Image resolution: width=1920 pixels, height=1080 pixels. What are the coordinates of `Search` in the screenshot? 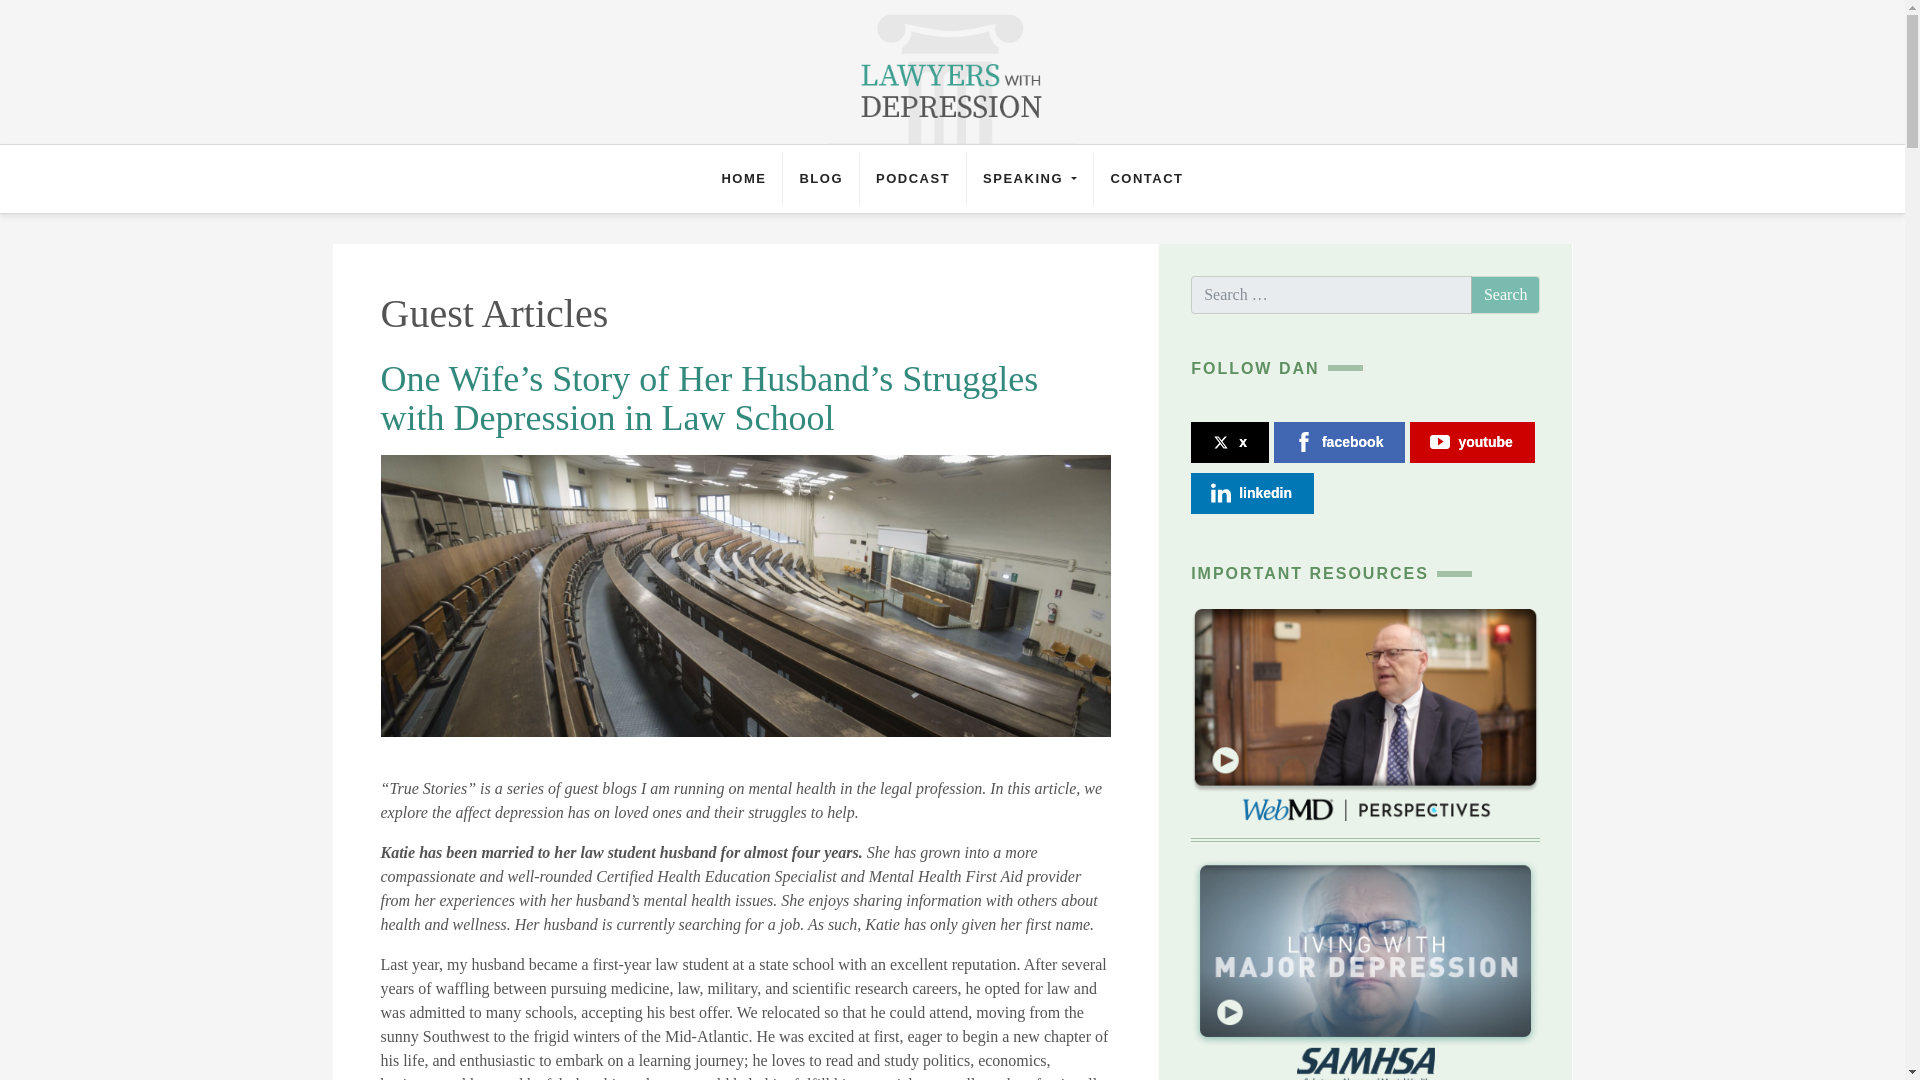 It's located at (1506, 295).